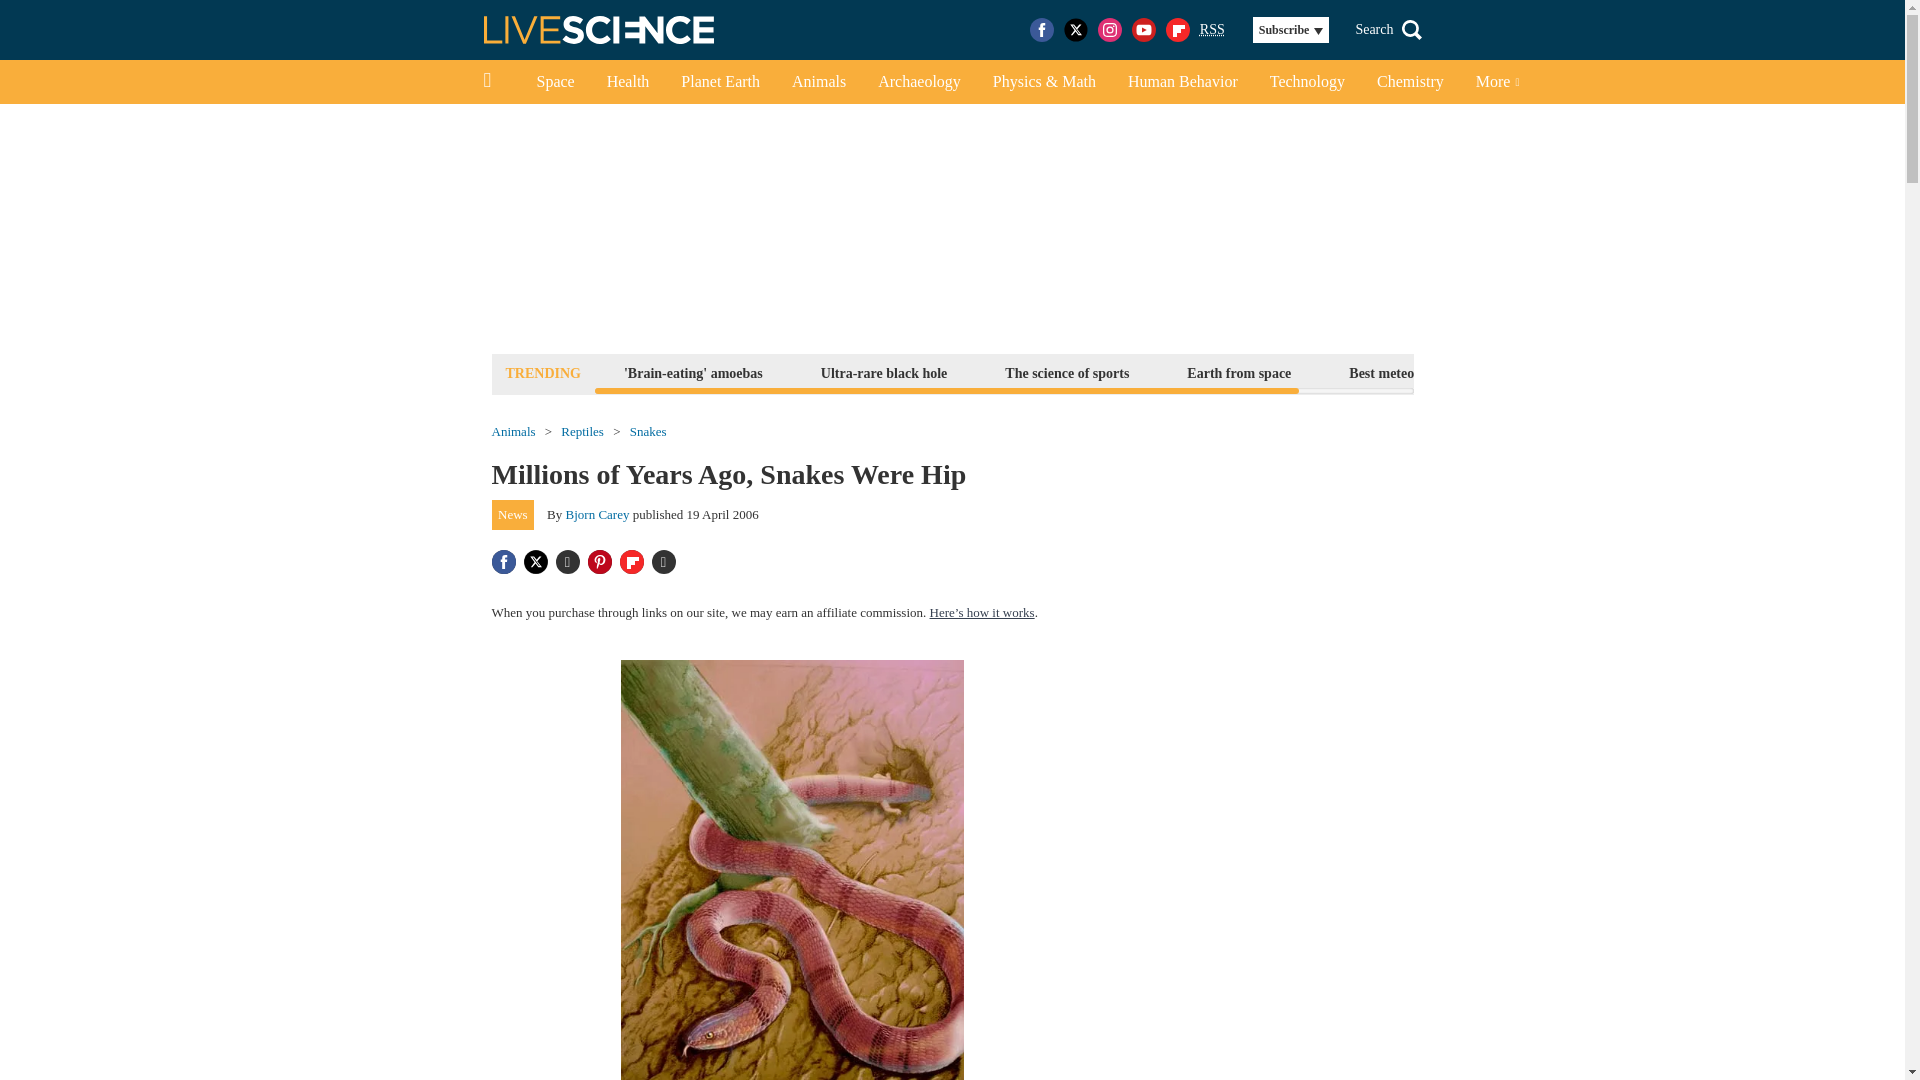  I want to click on News, so click(513, 515).